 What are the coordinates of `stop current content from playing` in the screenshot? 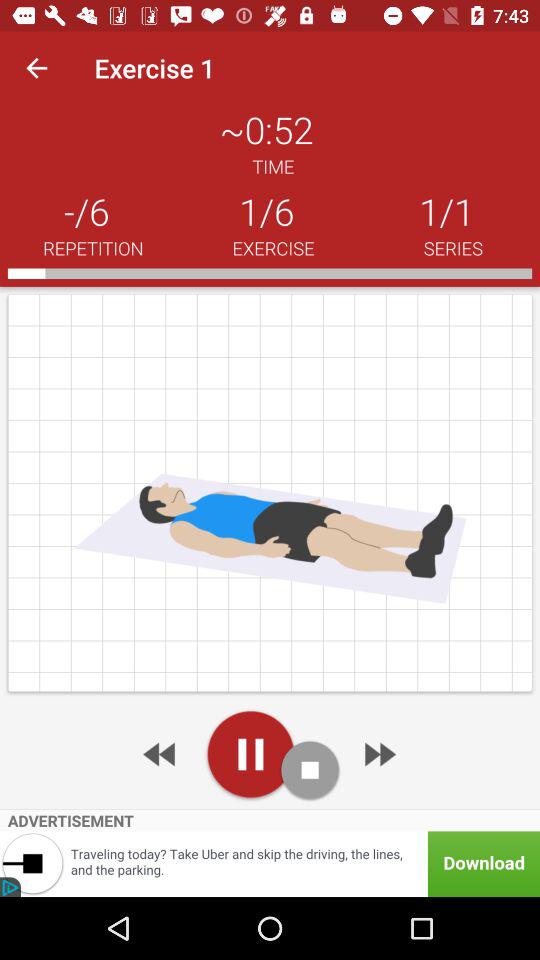 It's located at (310, 770).